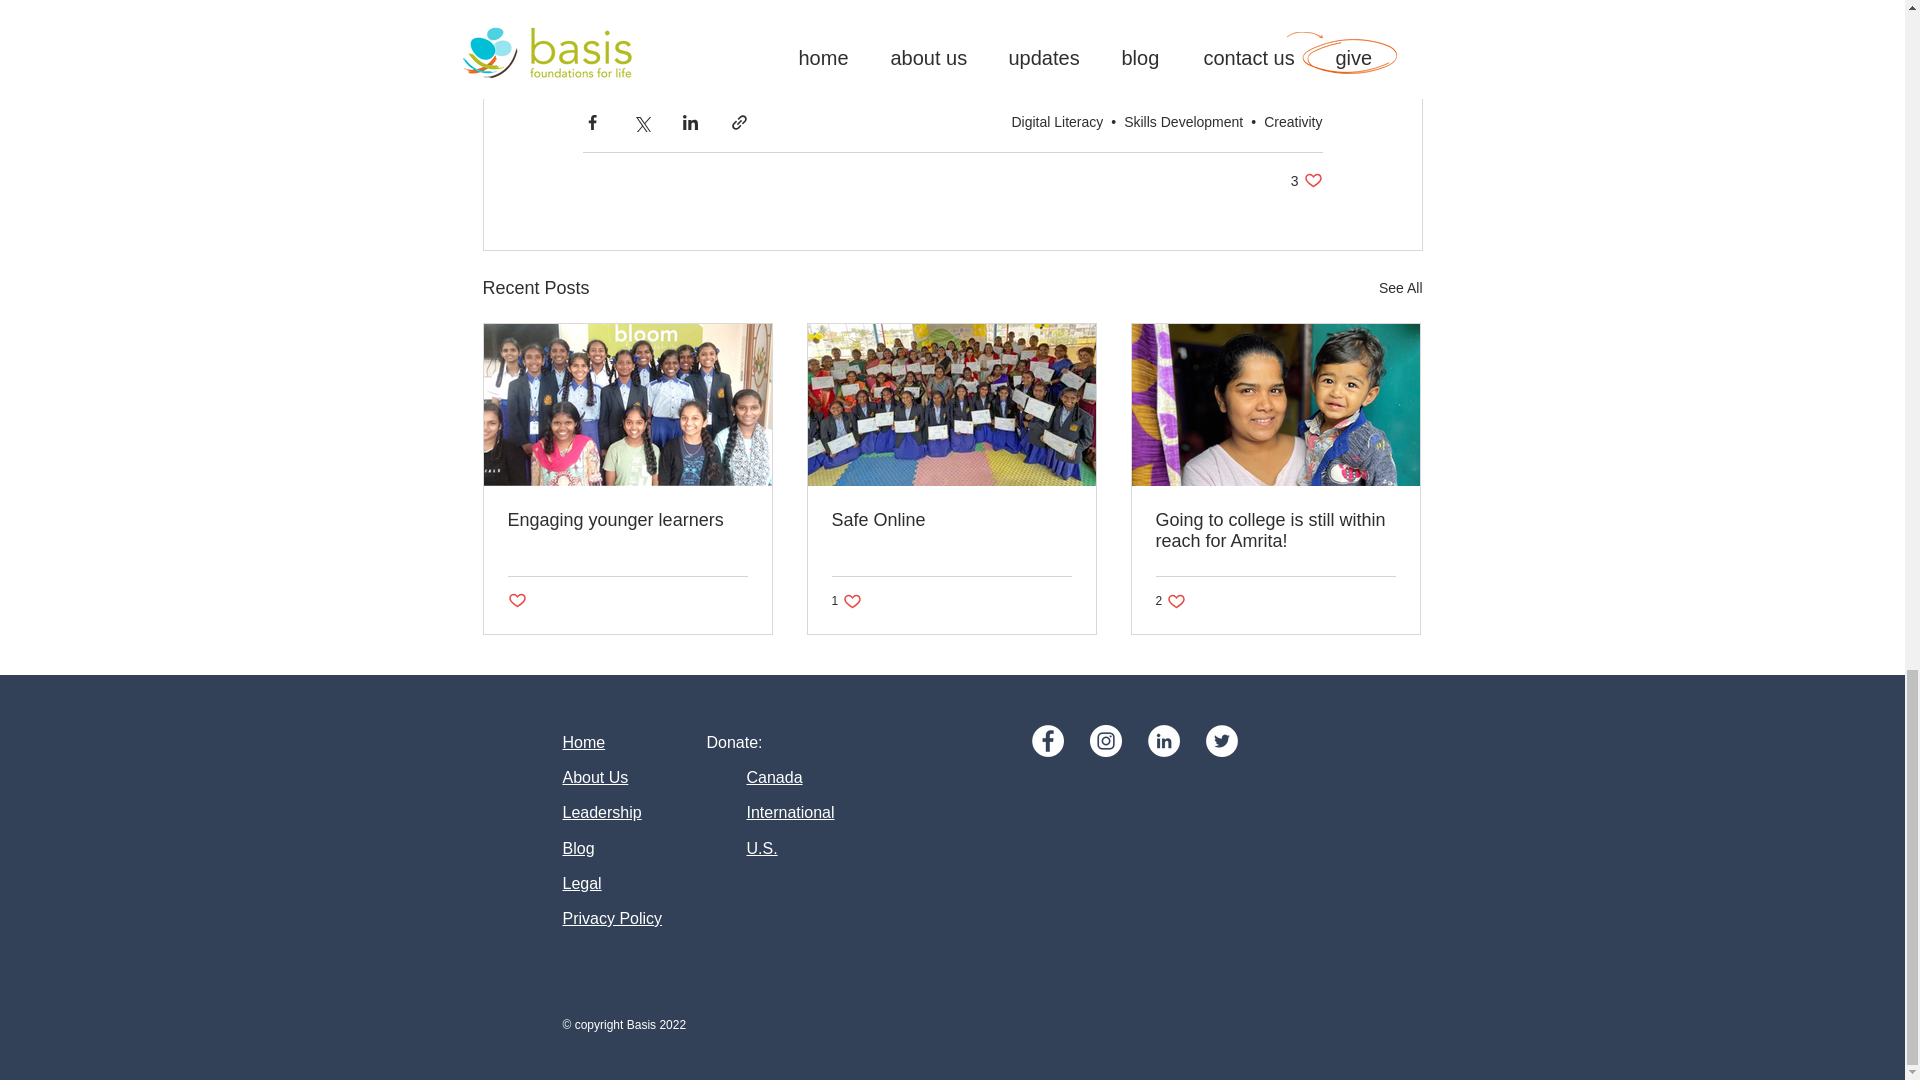 The height and width of the screenshot is (1080, 1920). I want to click on Safe Online, so click(951, 520).